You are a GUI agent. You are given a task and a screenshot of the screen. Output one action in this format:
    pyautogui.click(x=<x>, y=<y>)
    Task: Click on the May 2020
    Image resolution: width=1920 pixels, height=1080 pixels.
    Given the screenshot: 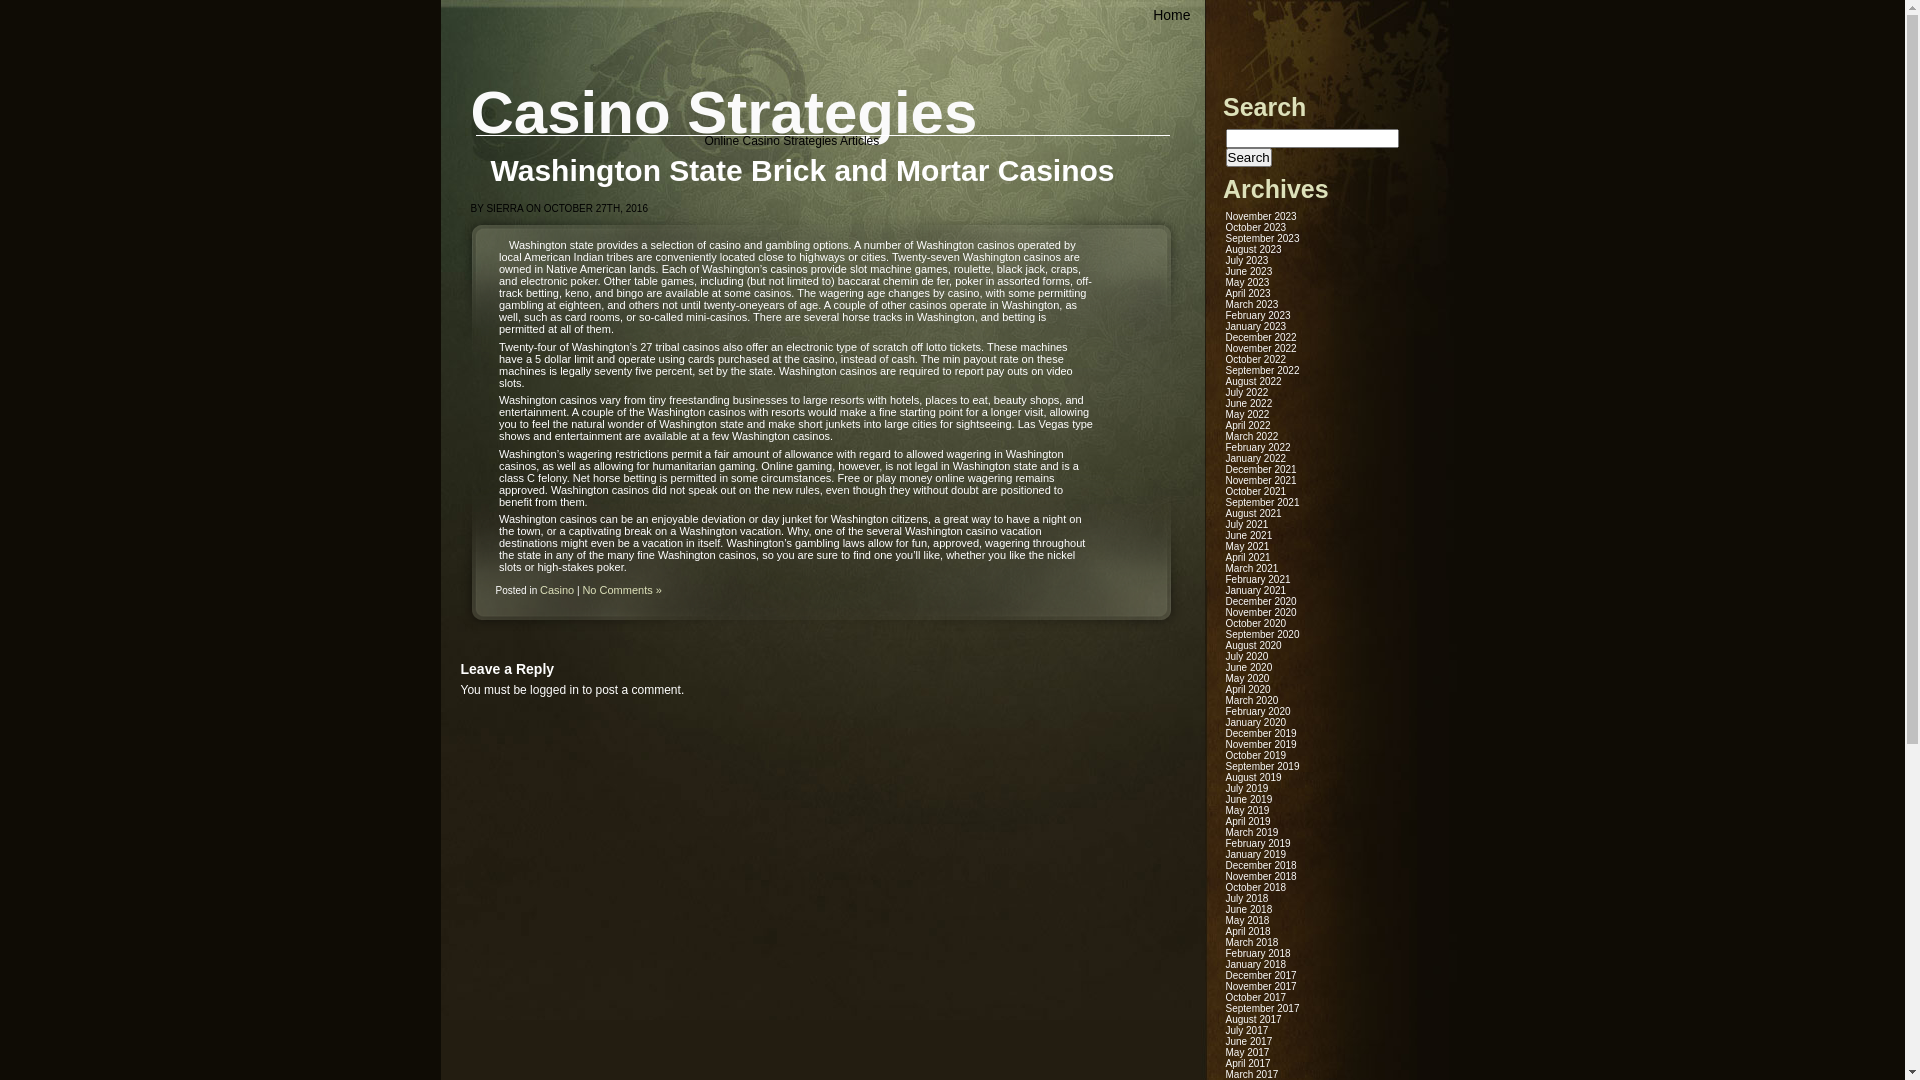 What is the action you would take?
    pyautogui.click(x=1248, y=678)
    